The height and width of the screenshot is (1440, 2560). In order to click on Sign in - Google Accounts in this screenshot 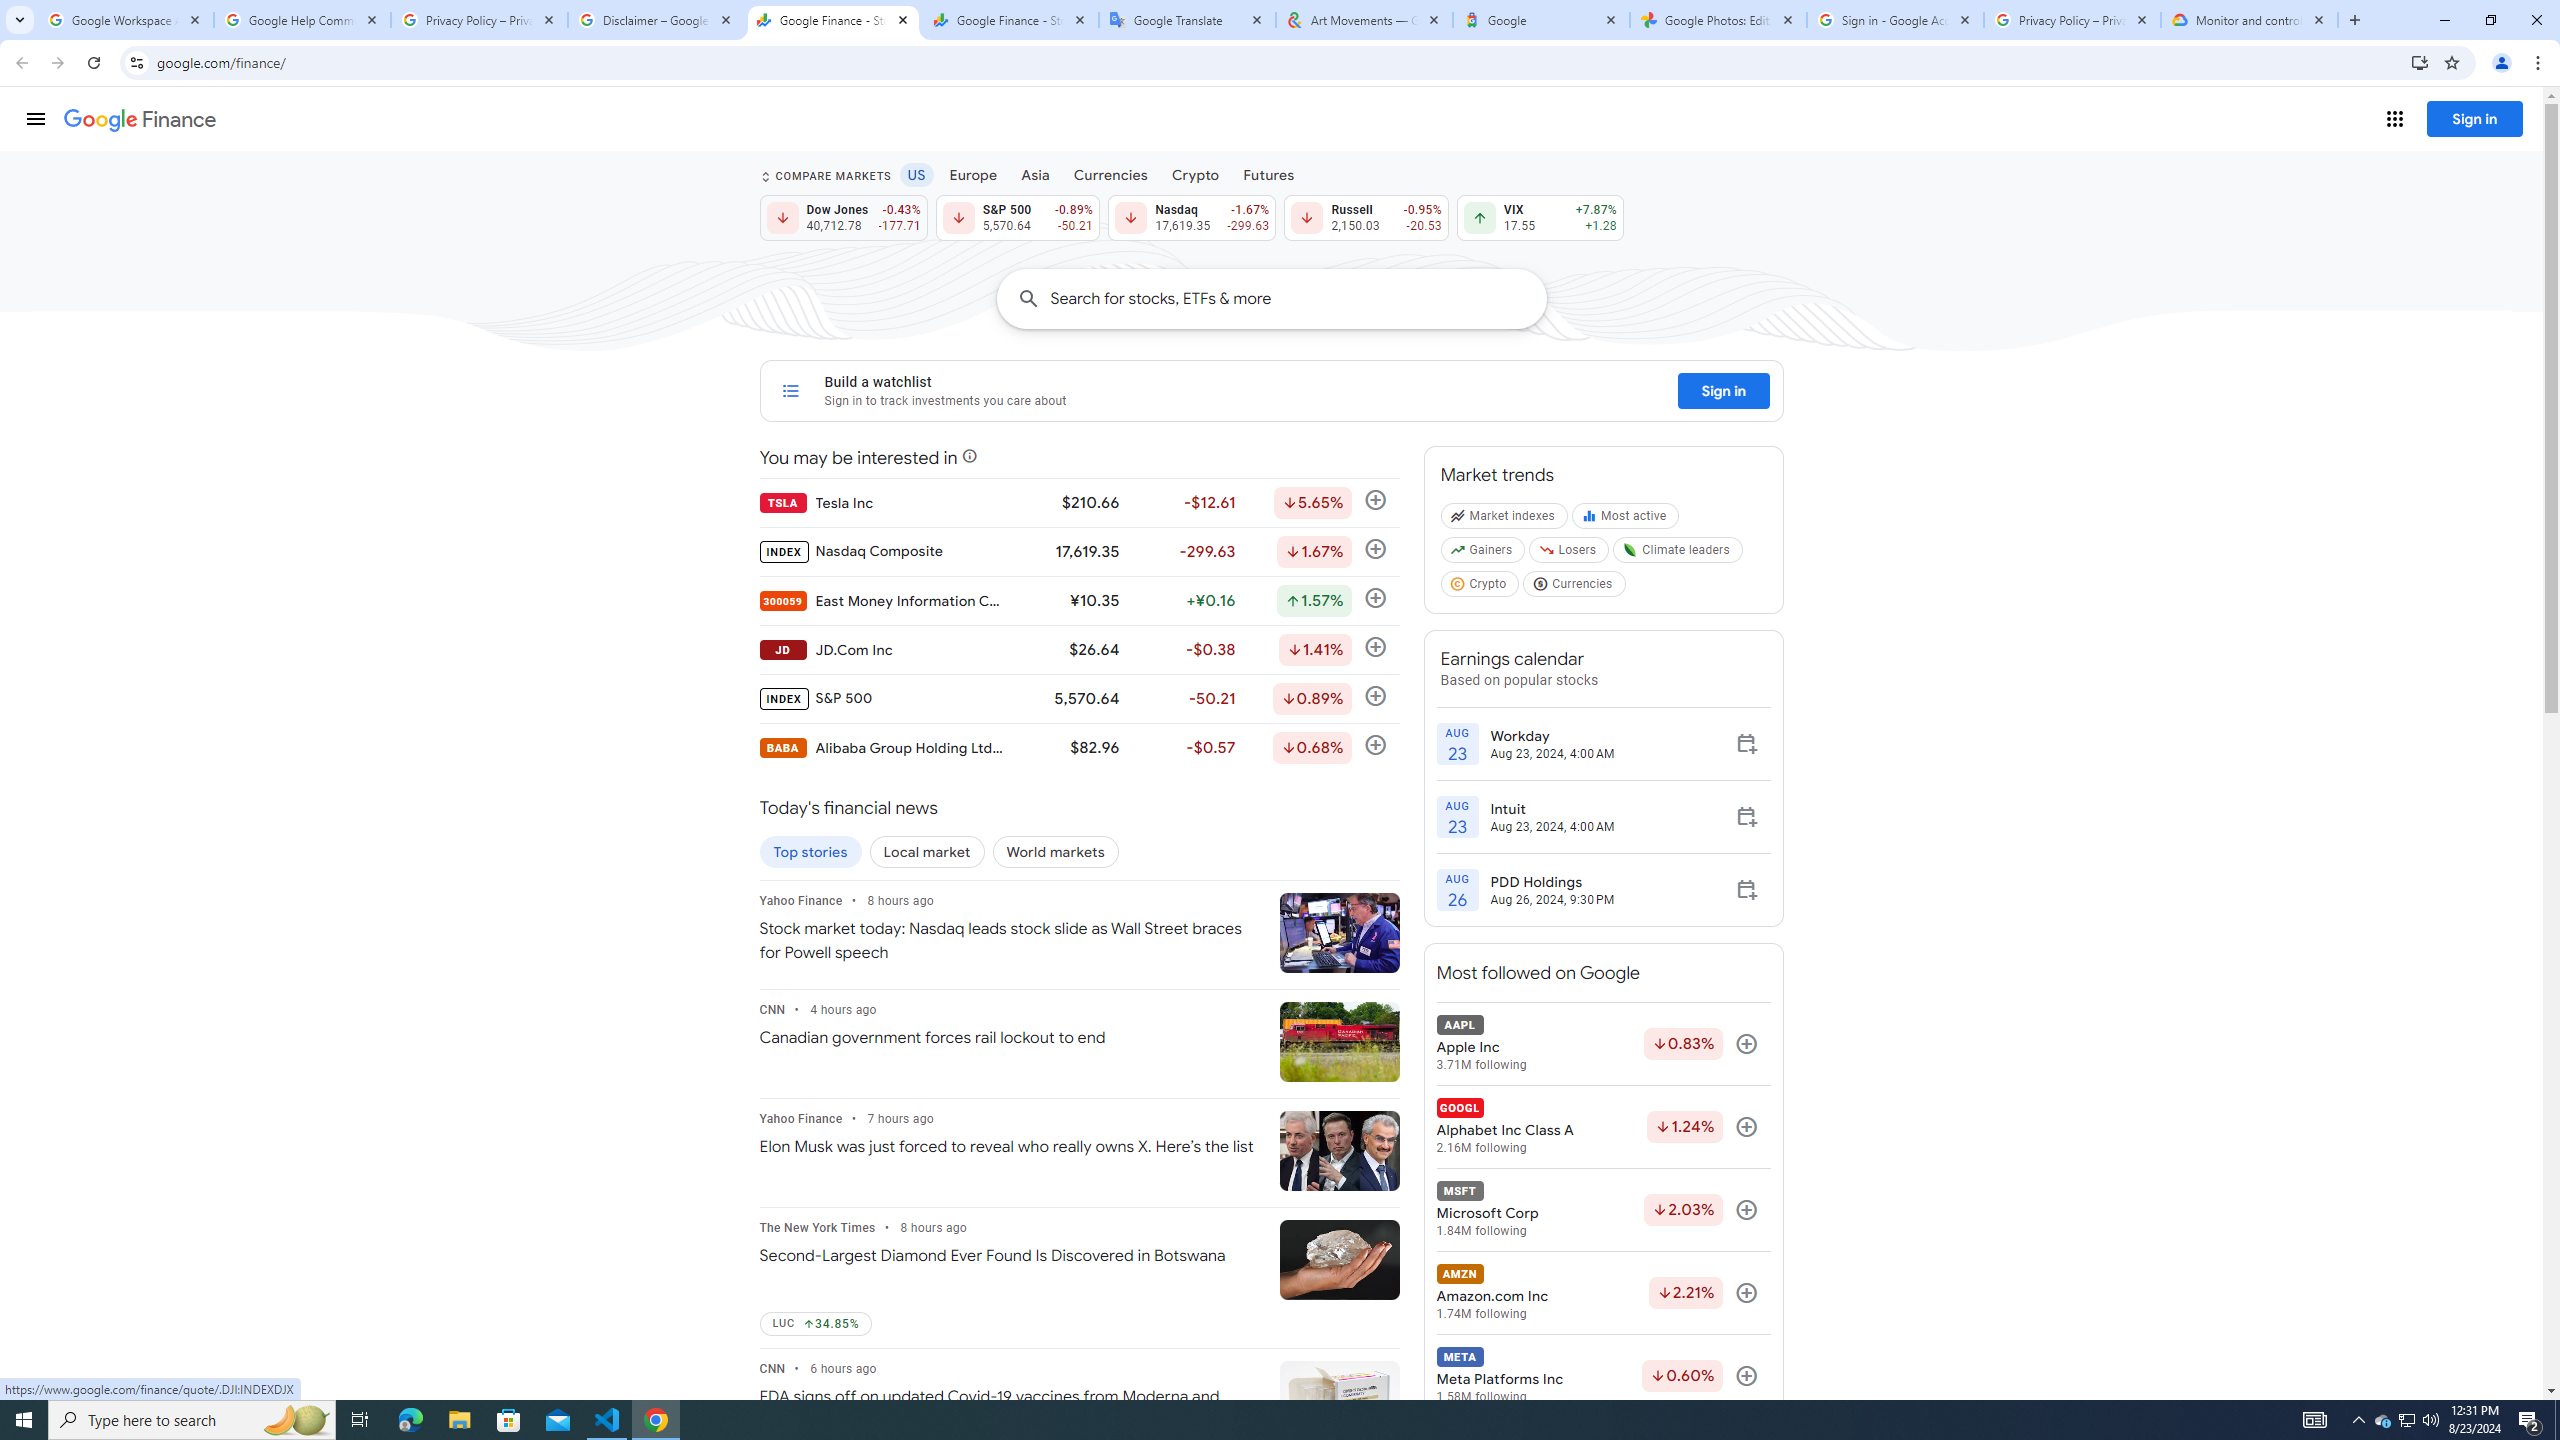, I will do `click(1896, 20)`.